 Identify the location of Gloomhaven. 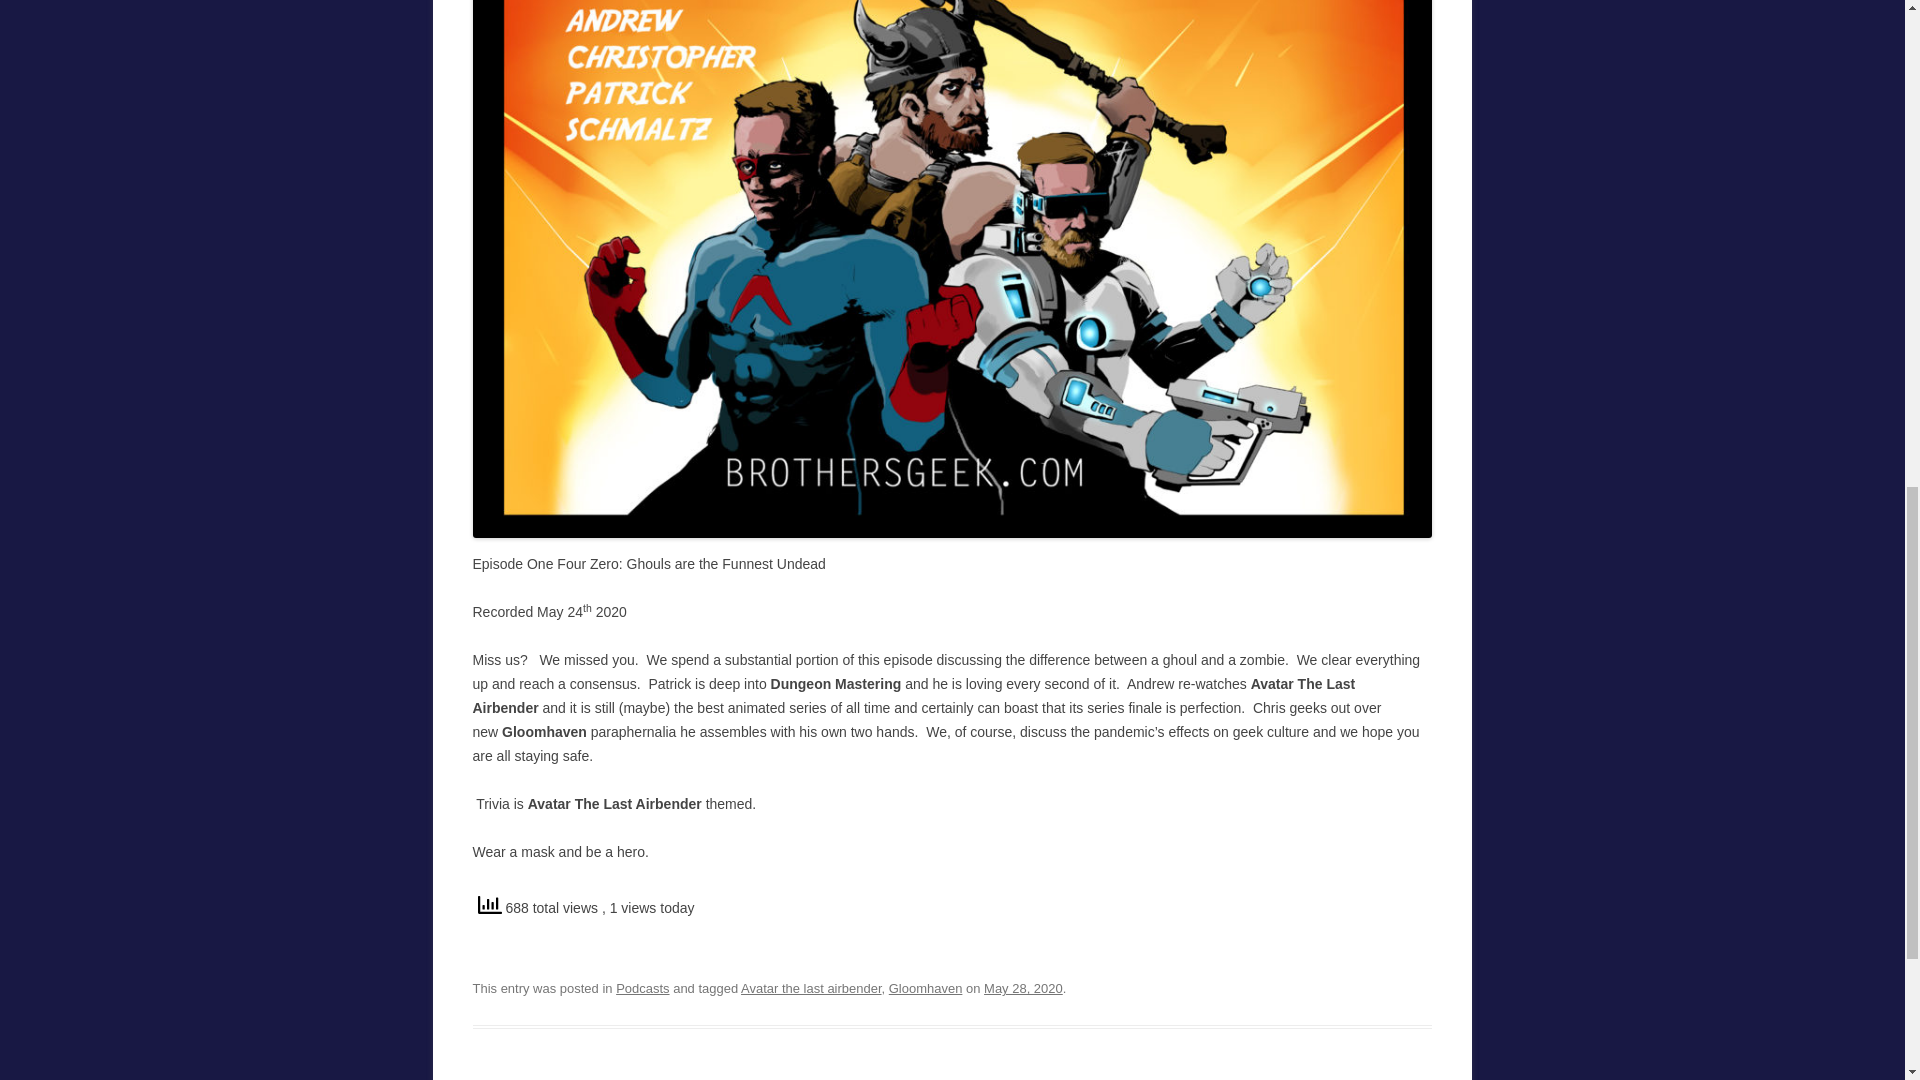
(926, 988).